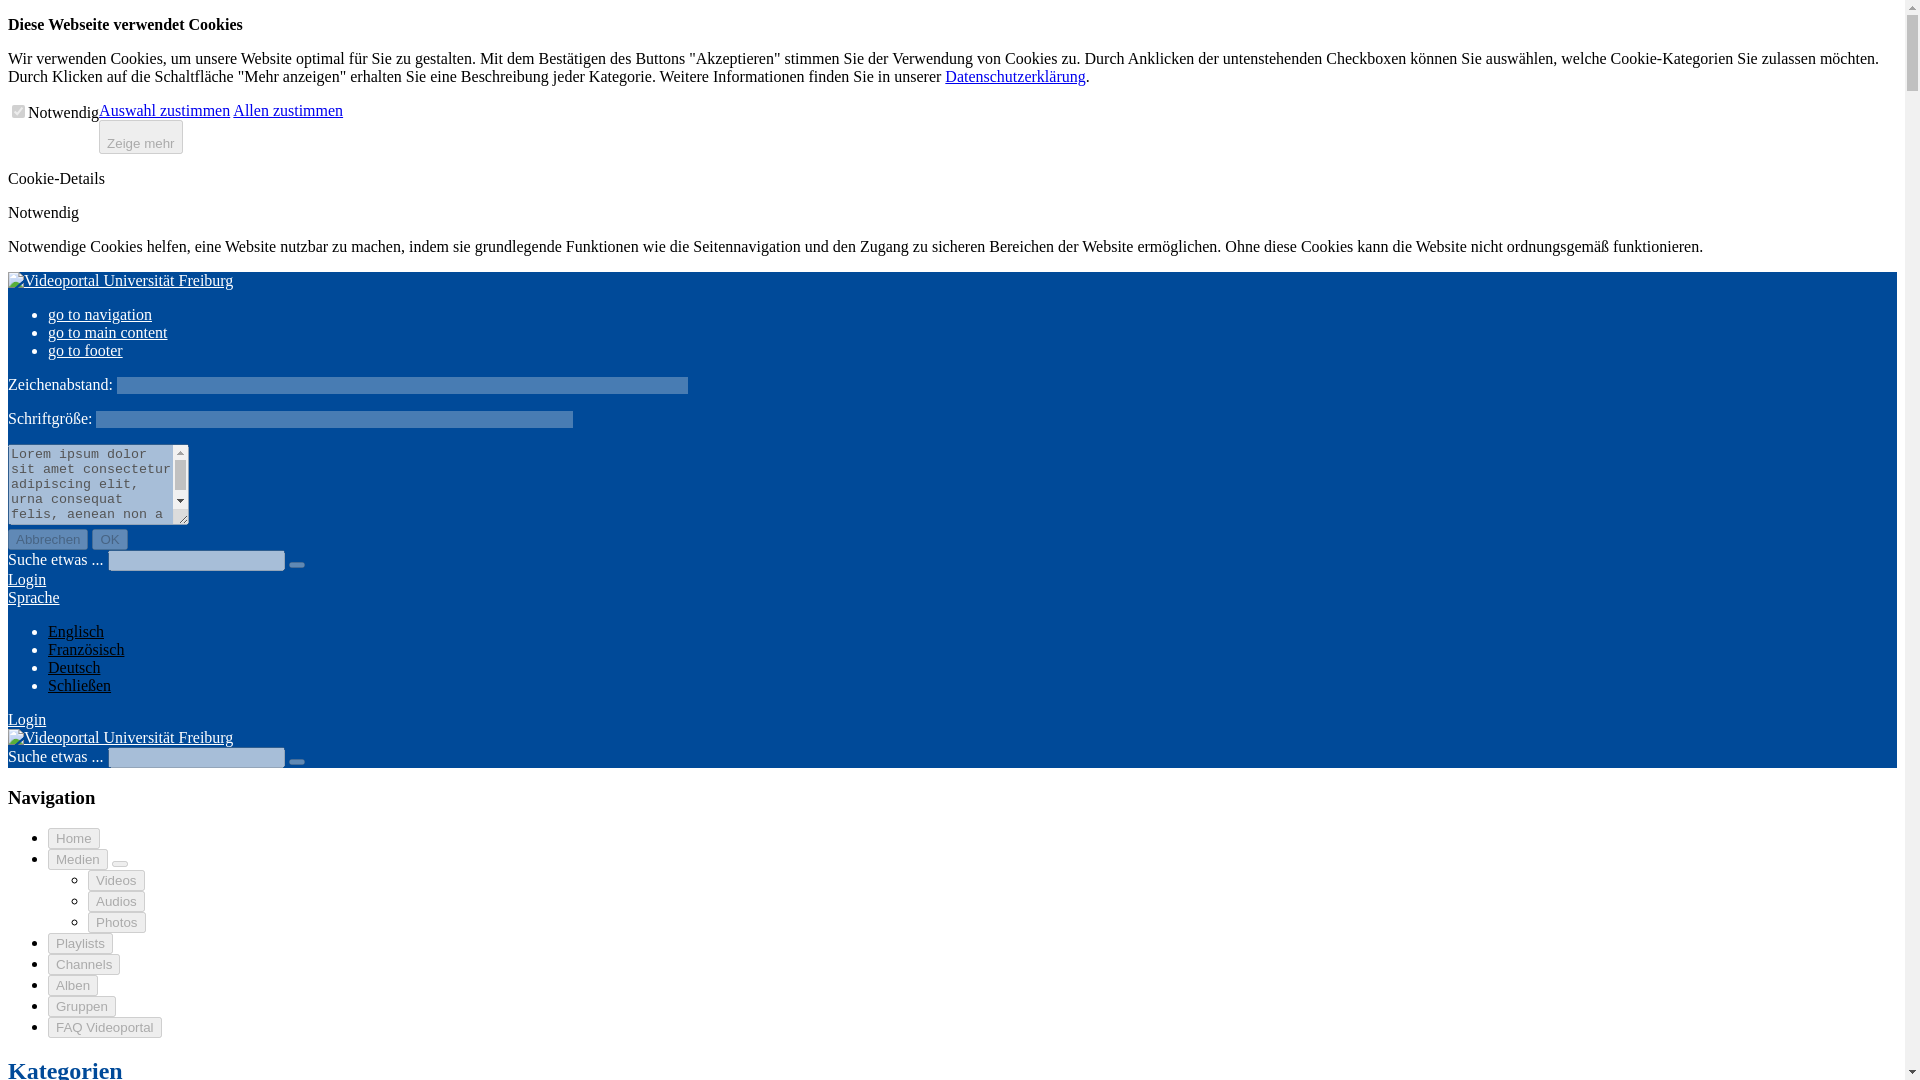 This screenshot has width=1920, height=1080. Describe the element at coordinates (104, 1027) in the screenshot. I see `FAQ Videoportal` at that location.